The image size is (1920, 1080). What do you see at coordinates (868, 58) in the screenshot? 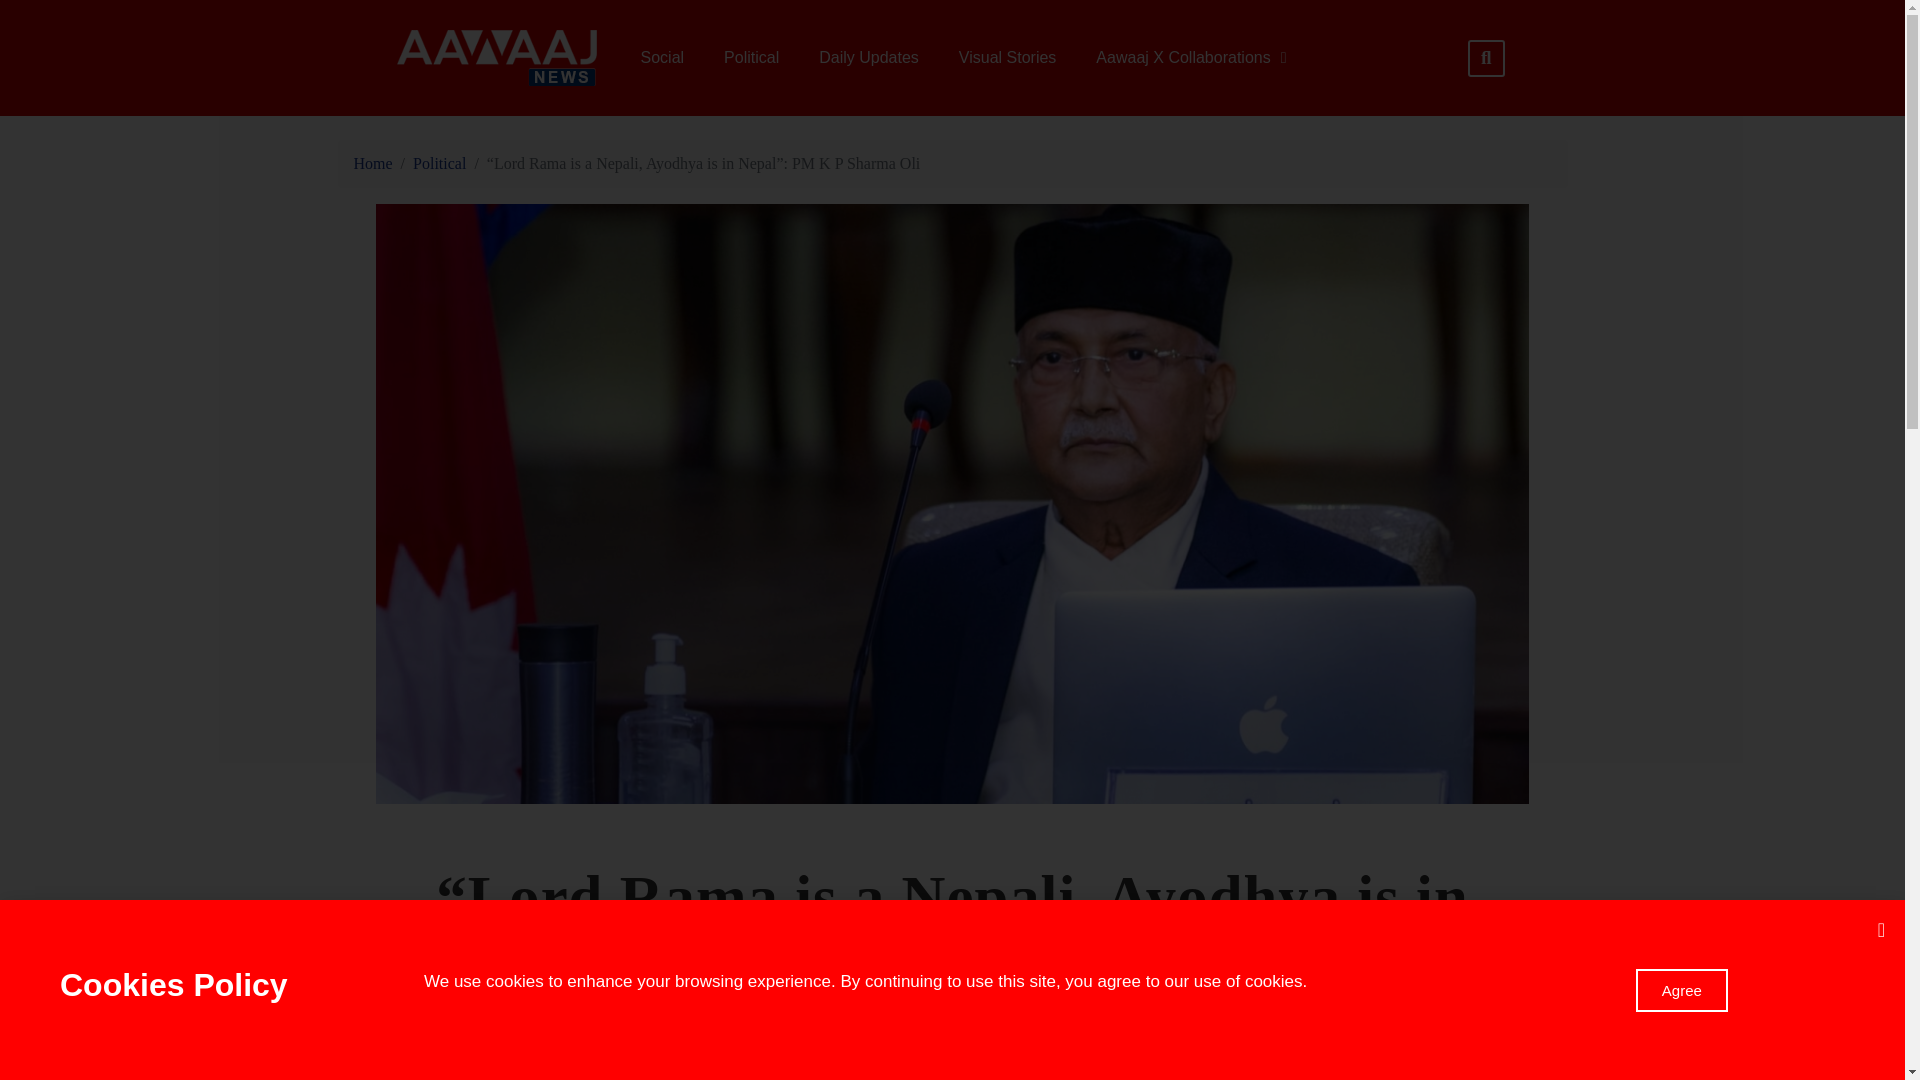
I see `Daily Updates` at bounding box center [868, 58].